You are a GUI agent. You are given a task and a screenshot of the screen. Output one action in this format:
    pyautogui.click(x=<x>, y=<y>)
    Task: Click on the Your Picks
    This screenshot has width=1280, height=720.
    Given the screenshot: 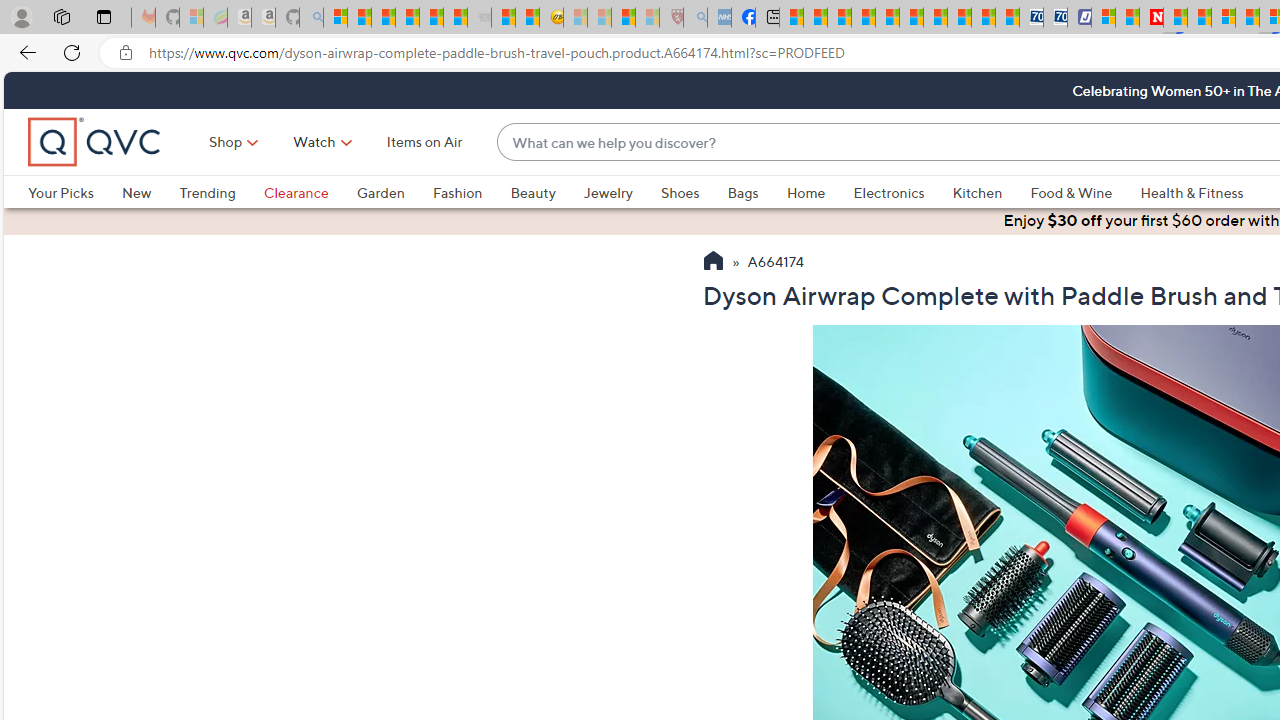 What is the action you would take?
    pyautogui.click(x=74, y=192)
    